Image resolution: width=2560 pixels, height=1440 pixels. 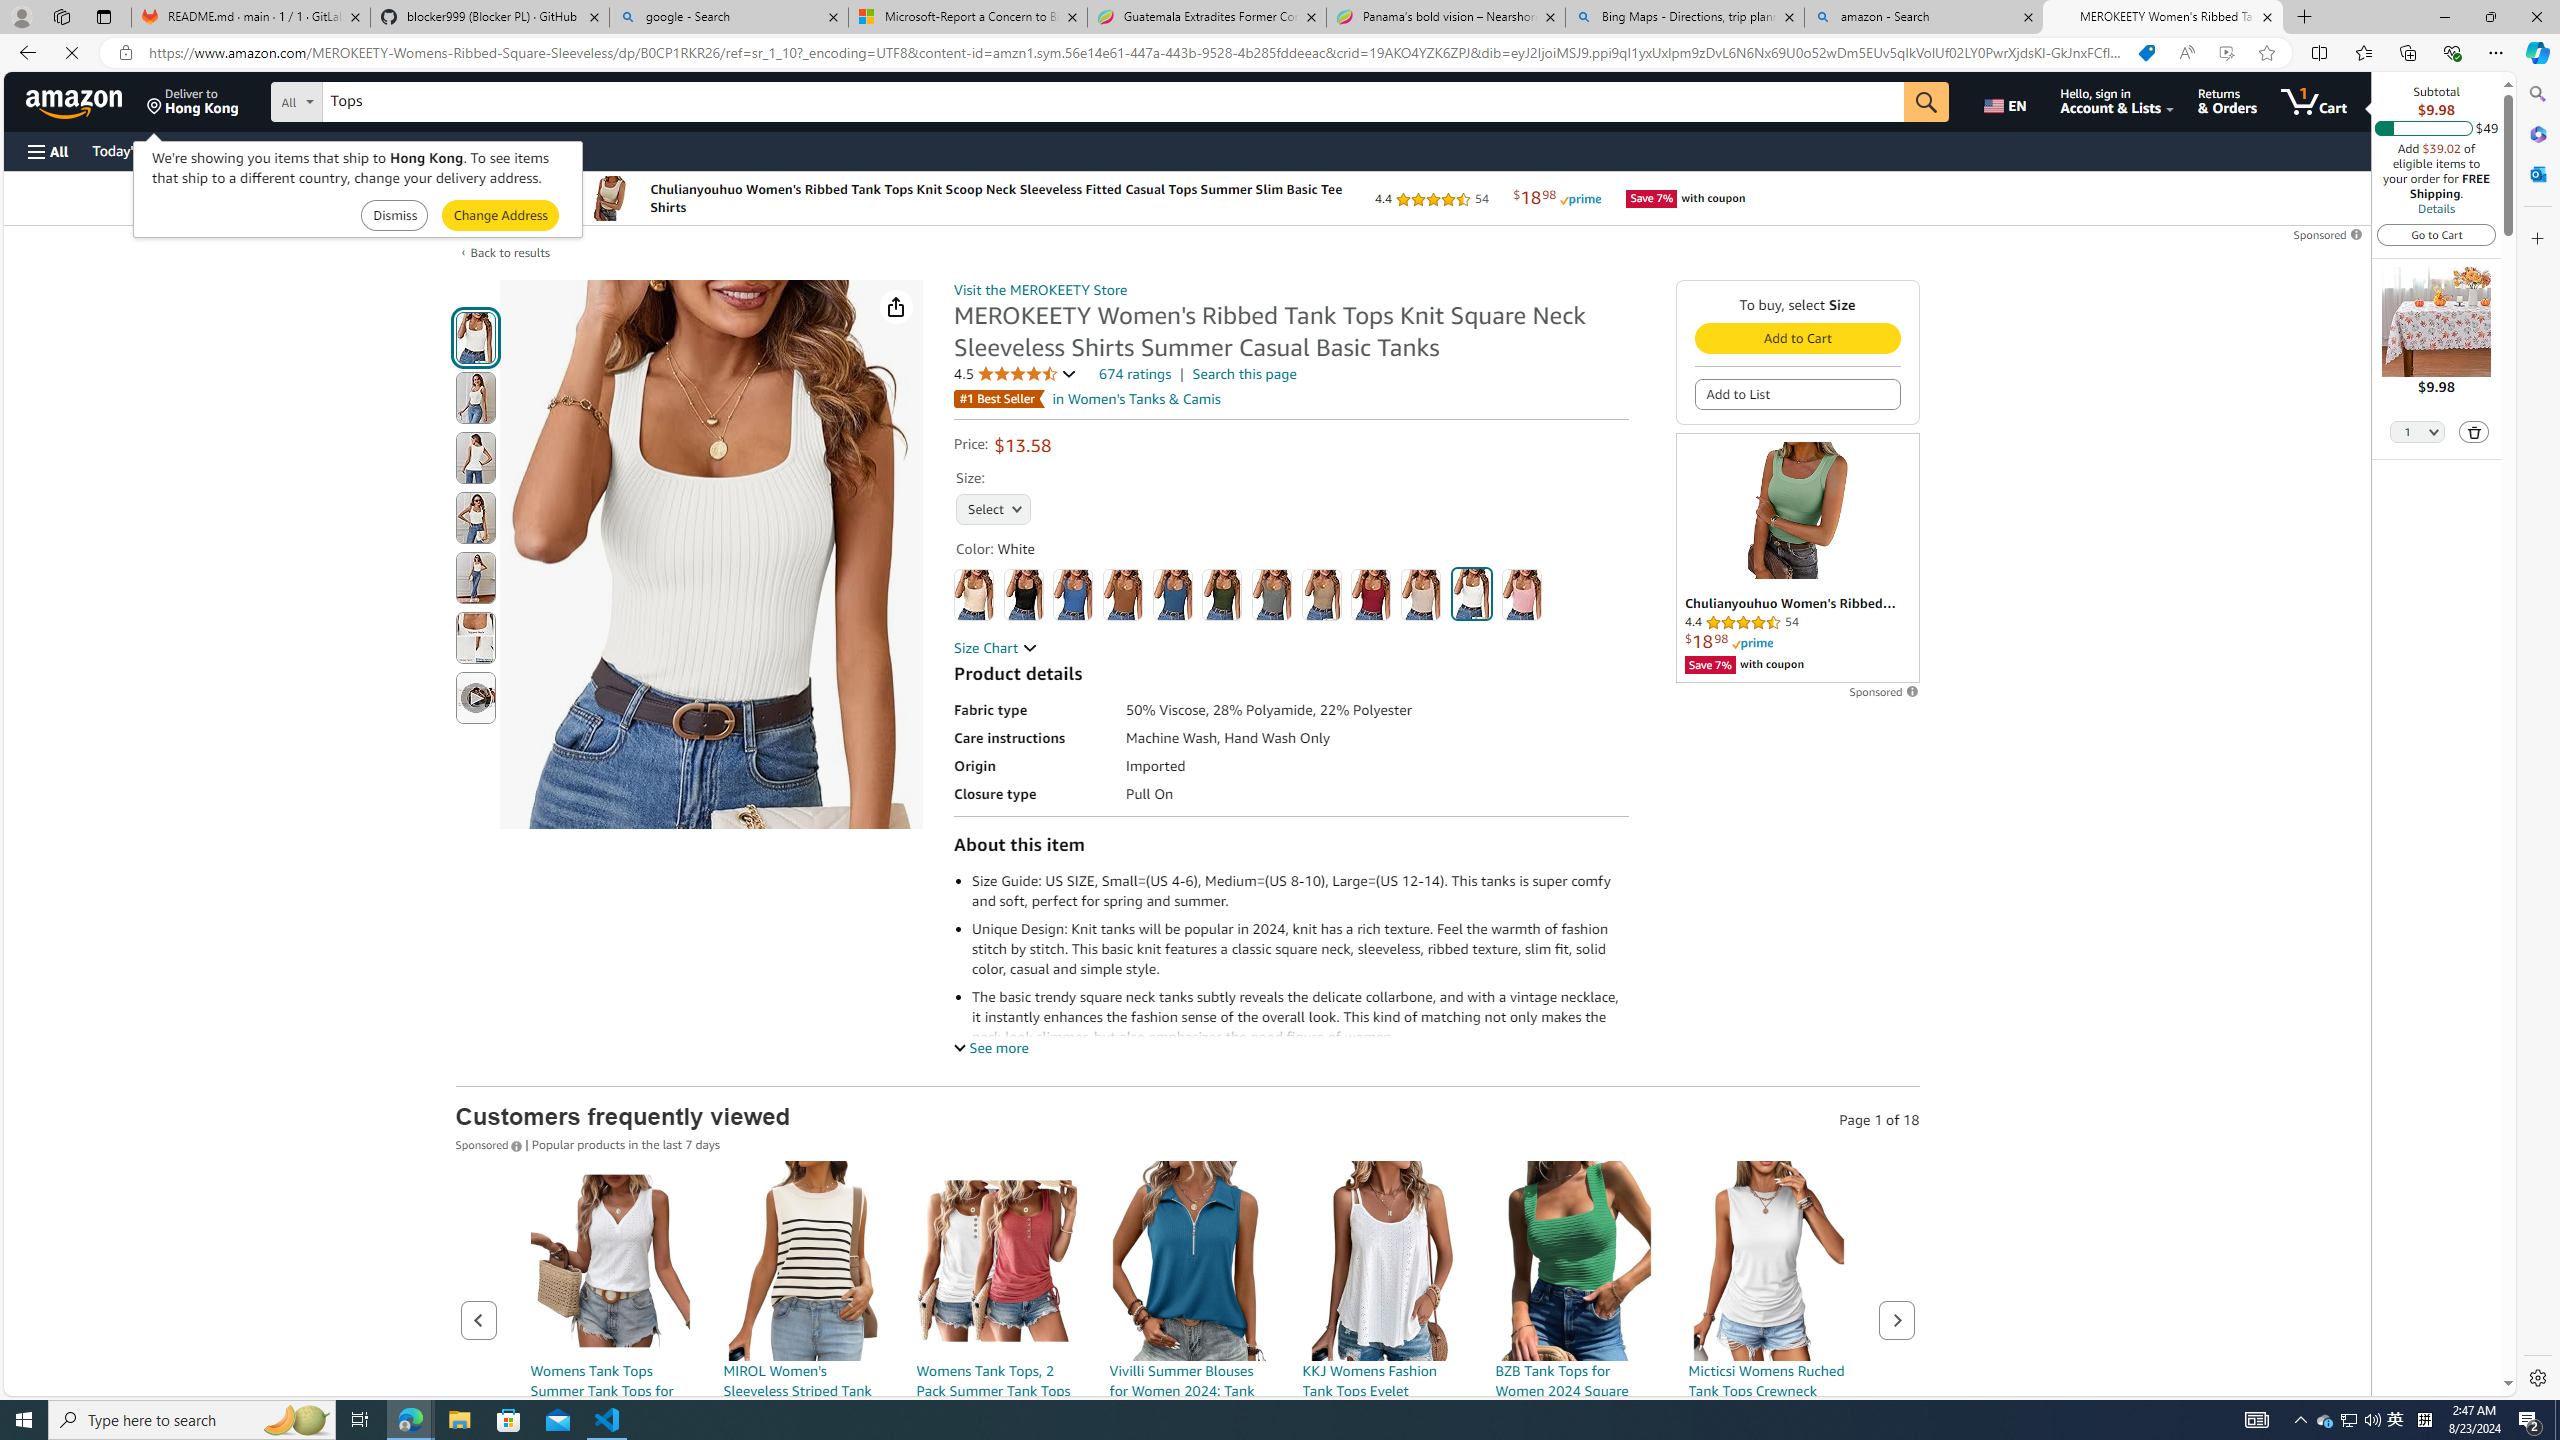 What do you see at coordinates (1576, 1355) in the screenshot?
I see `221$24.99Save 10% with coupon (some sizes/colors)` at bounding box center [1576, 1355].